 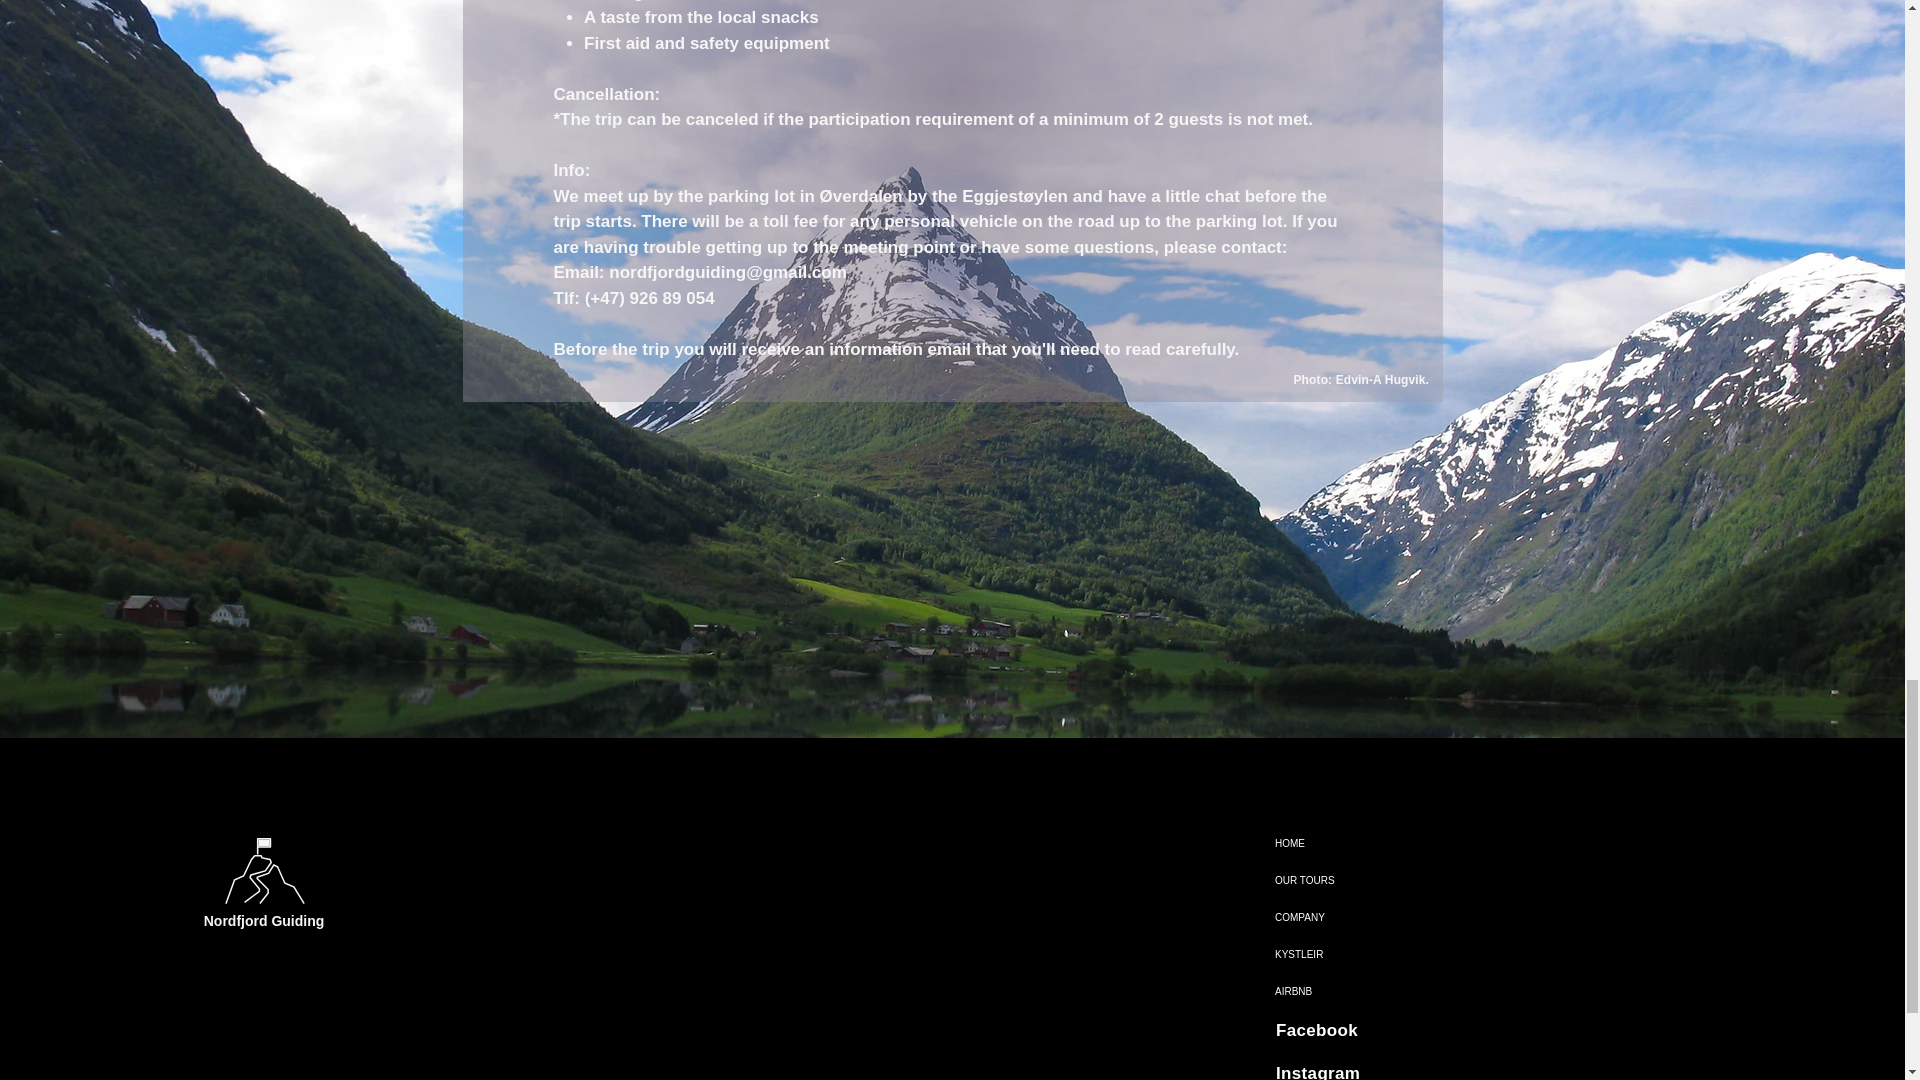 What do you see at coordinates (264, 920) in the screenshot?
I see `Nordfjord Guiding` at bounding box center [264, 920].